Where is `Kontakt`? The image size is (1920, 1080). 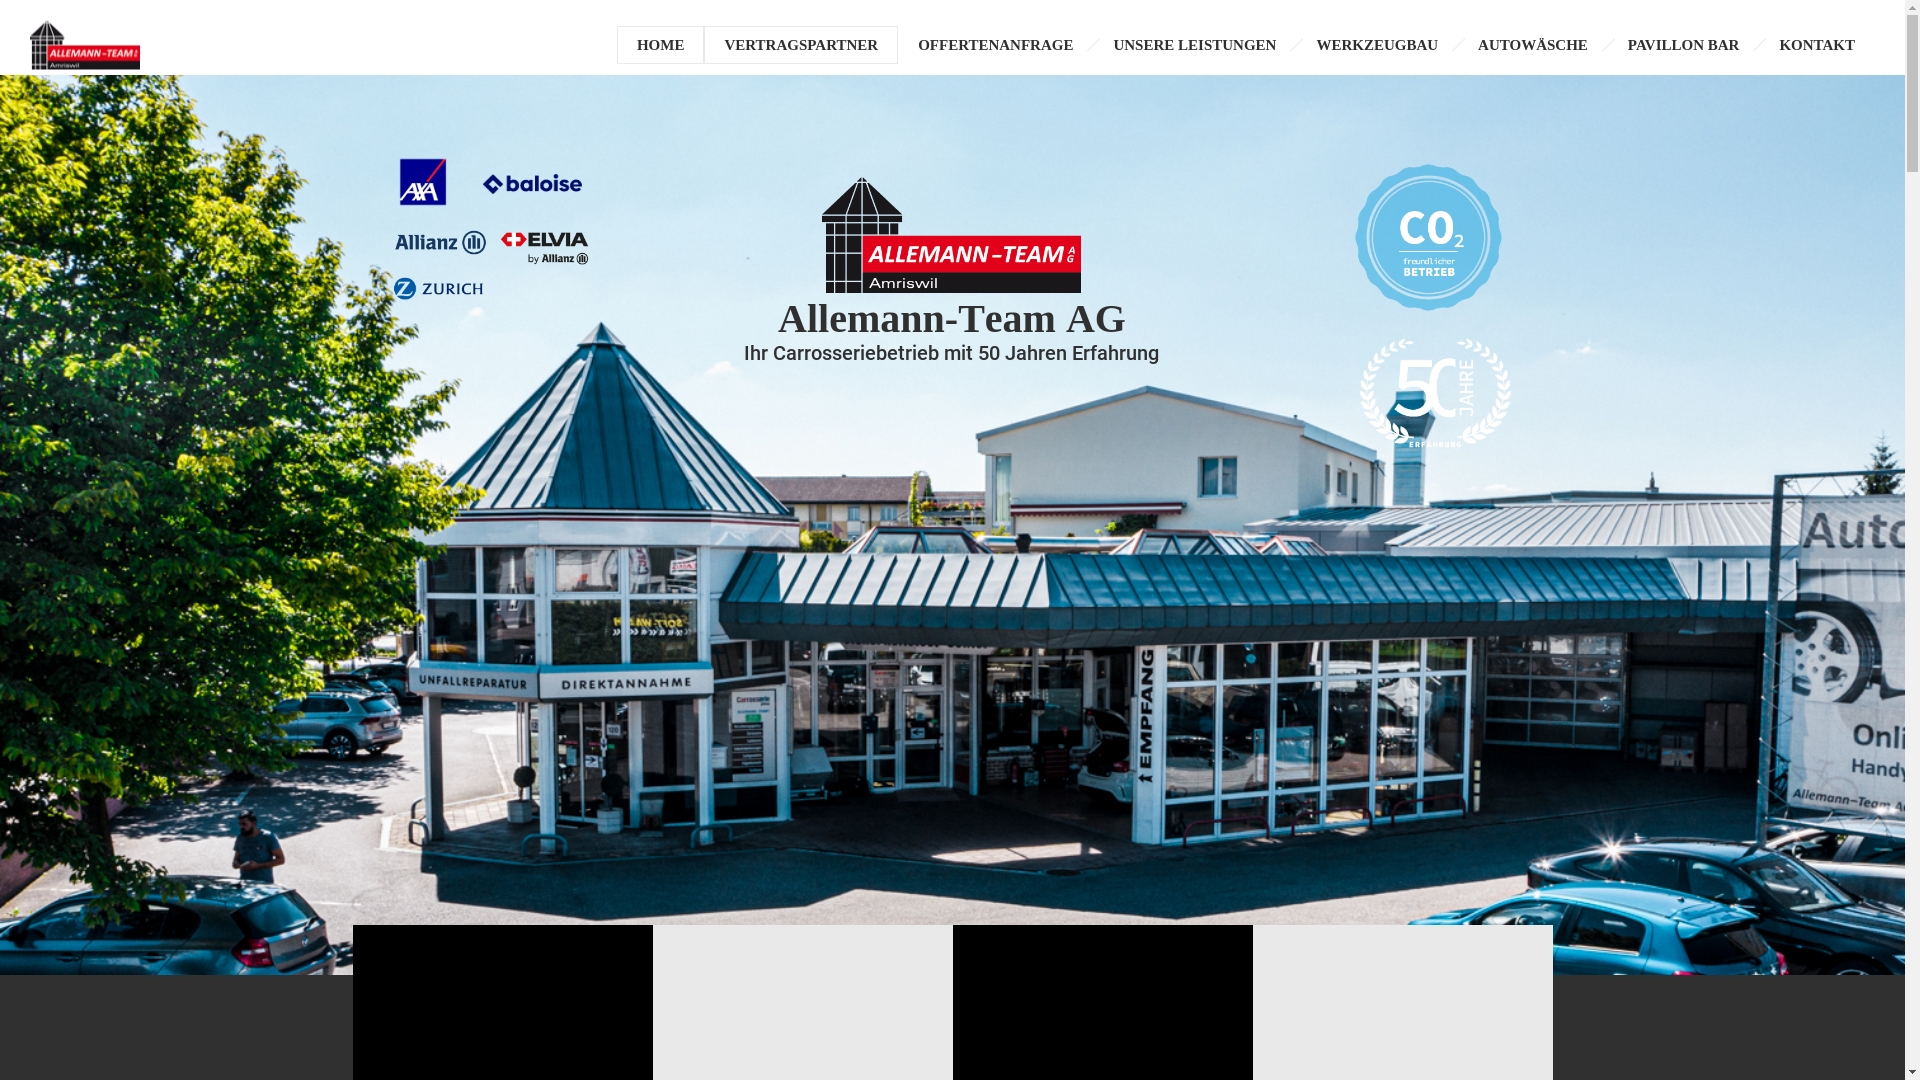
Kontakt is located at coordinates (1326, 956).